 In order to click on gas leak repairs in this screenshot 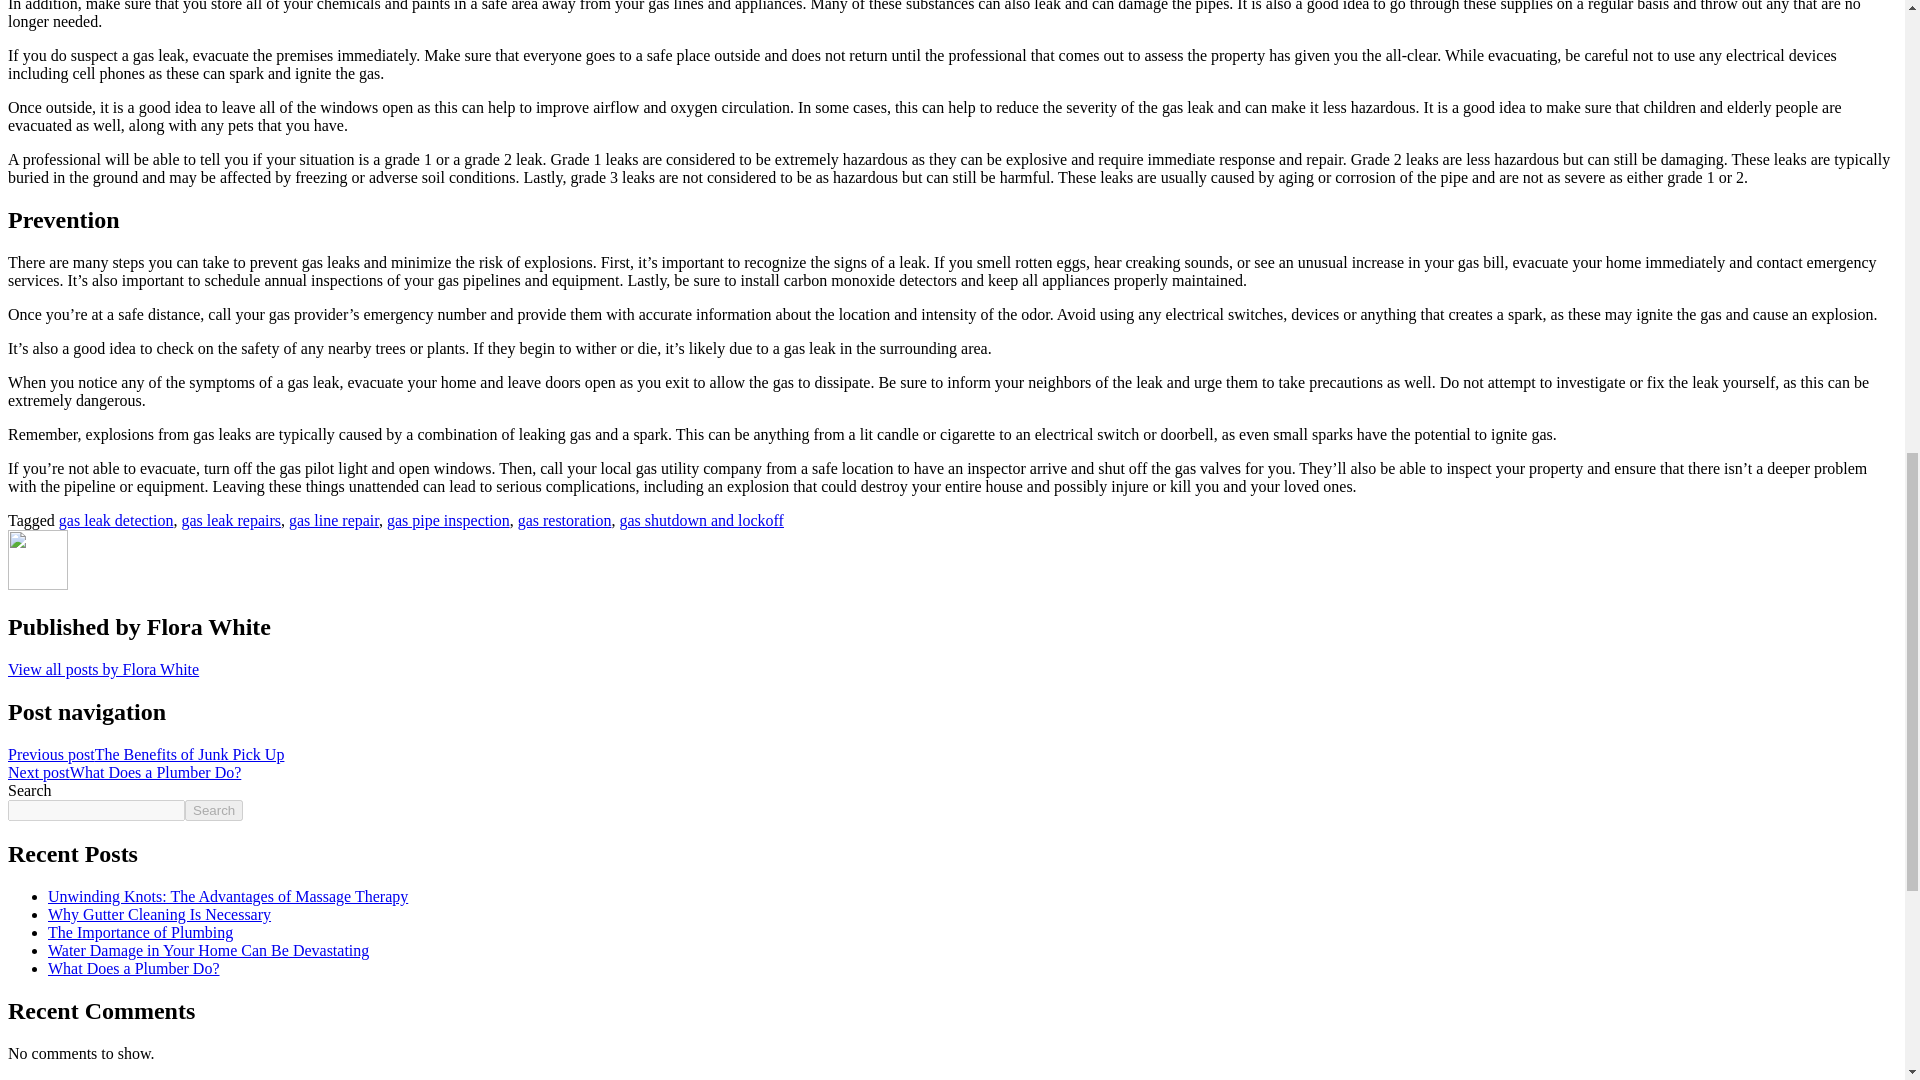, I will do `click(230, 520)`.